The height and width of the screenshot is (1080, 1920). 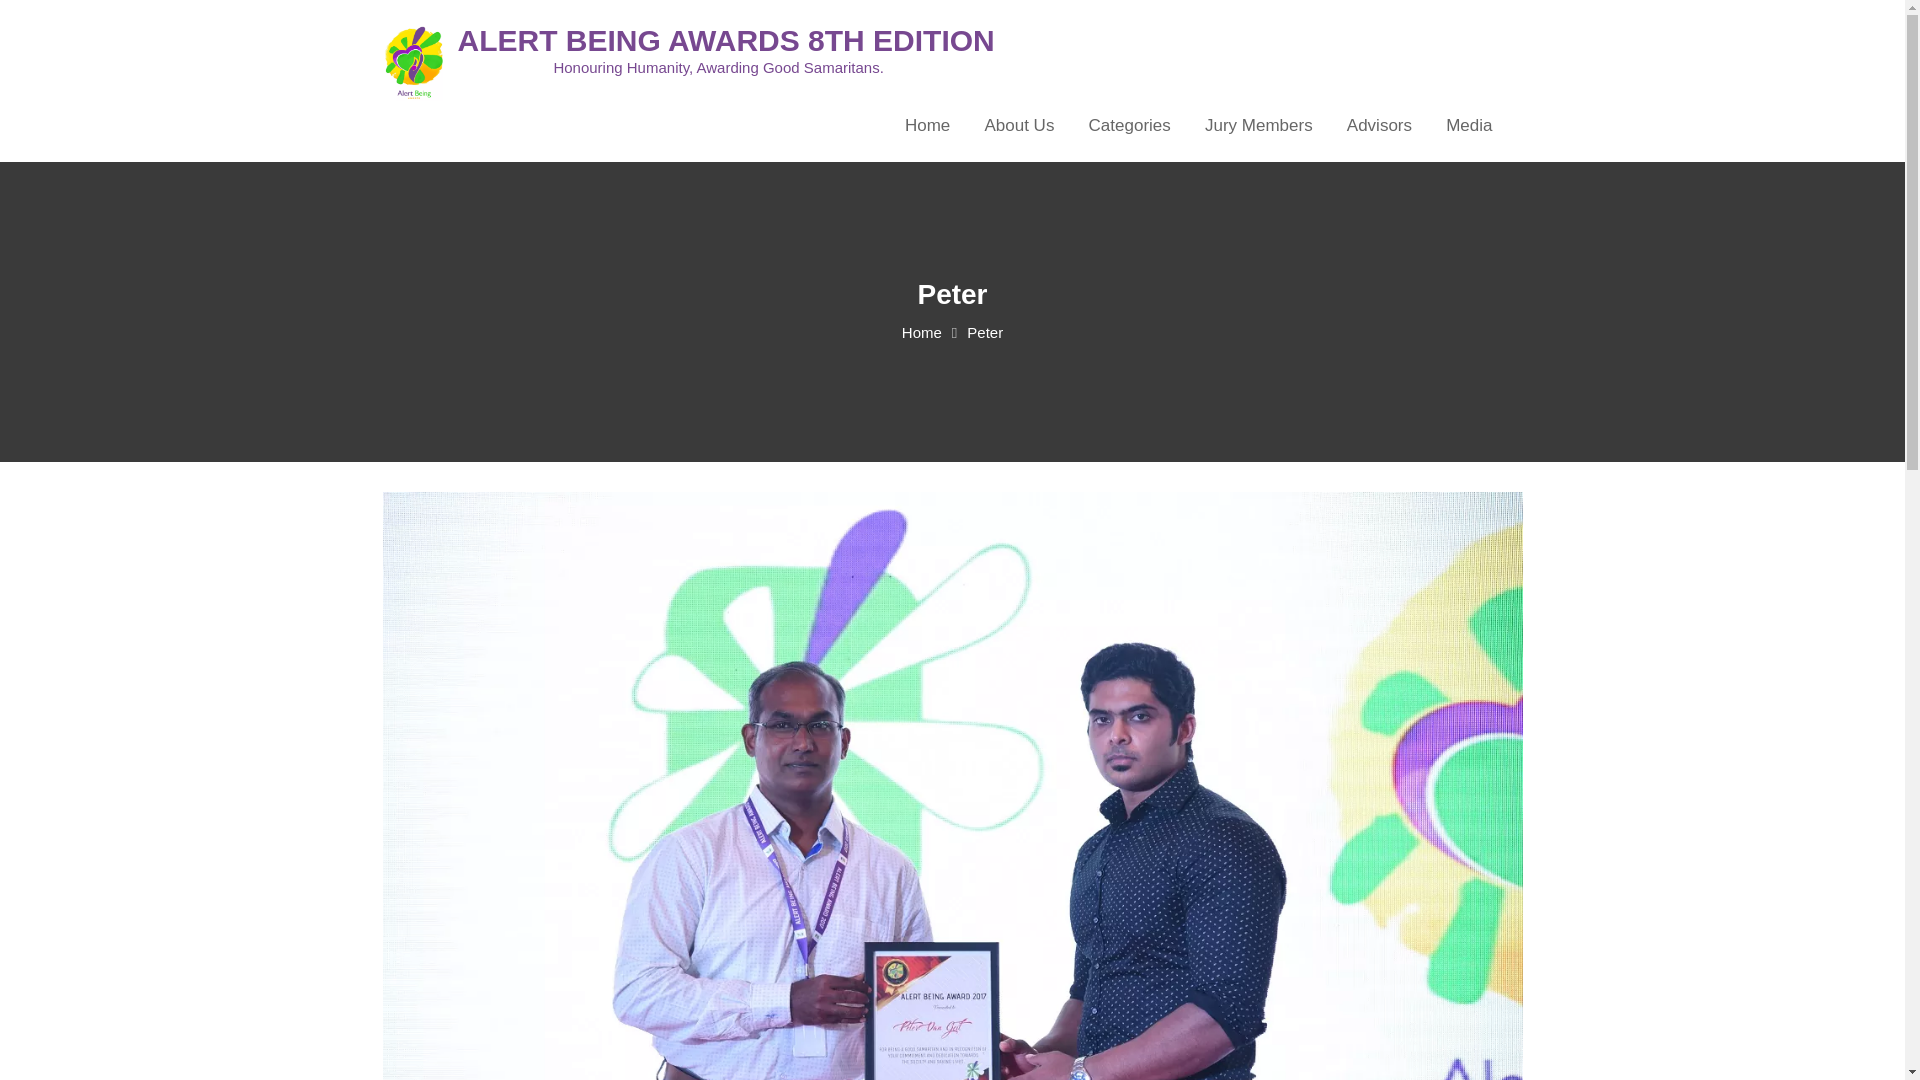 What do you see at coordinates (1468, 126) in the screenshot?
I see `Media` at bounding box center [1468, 126].